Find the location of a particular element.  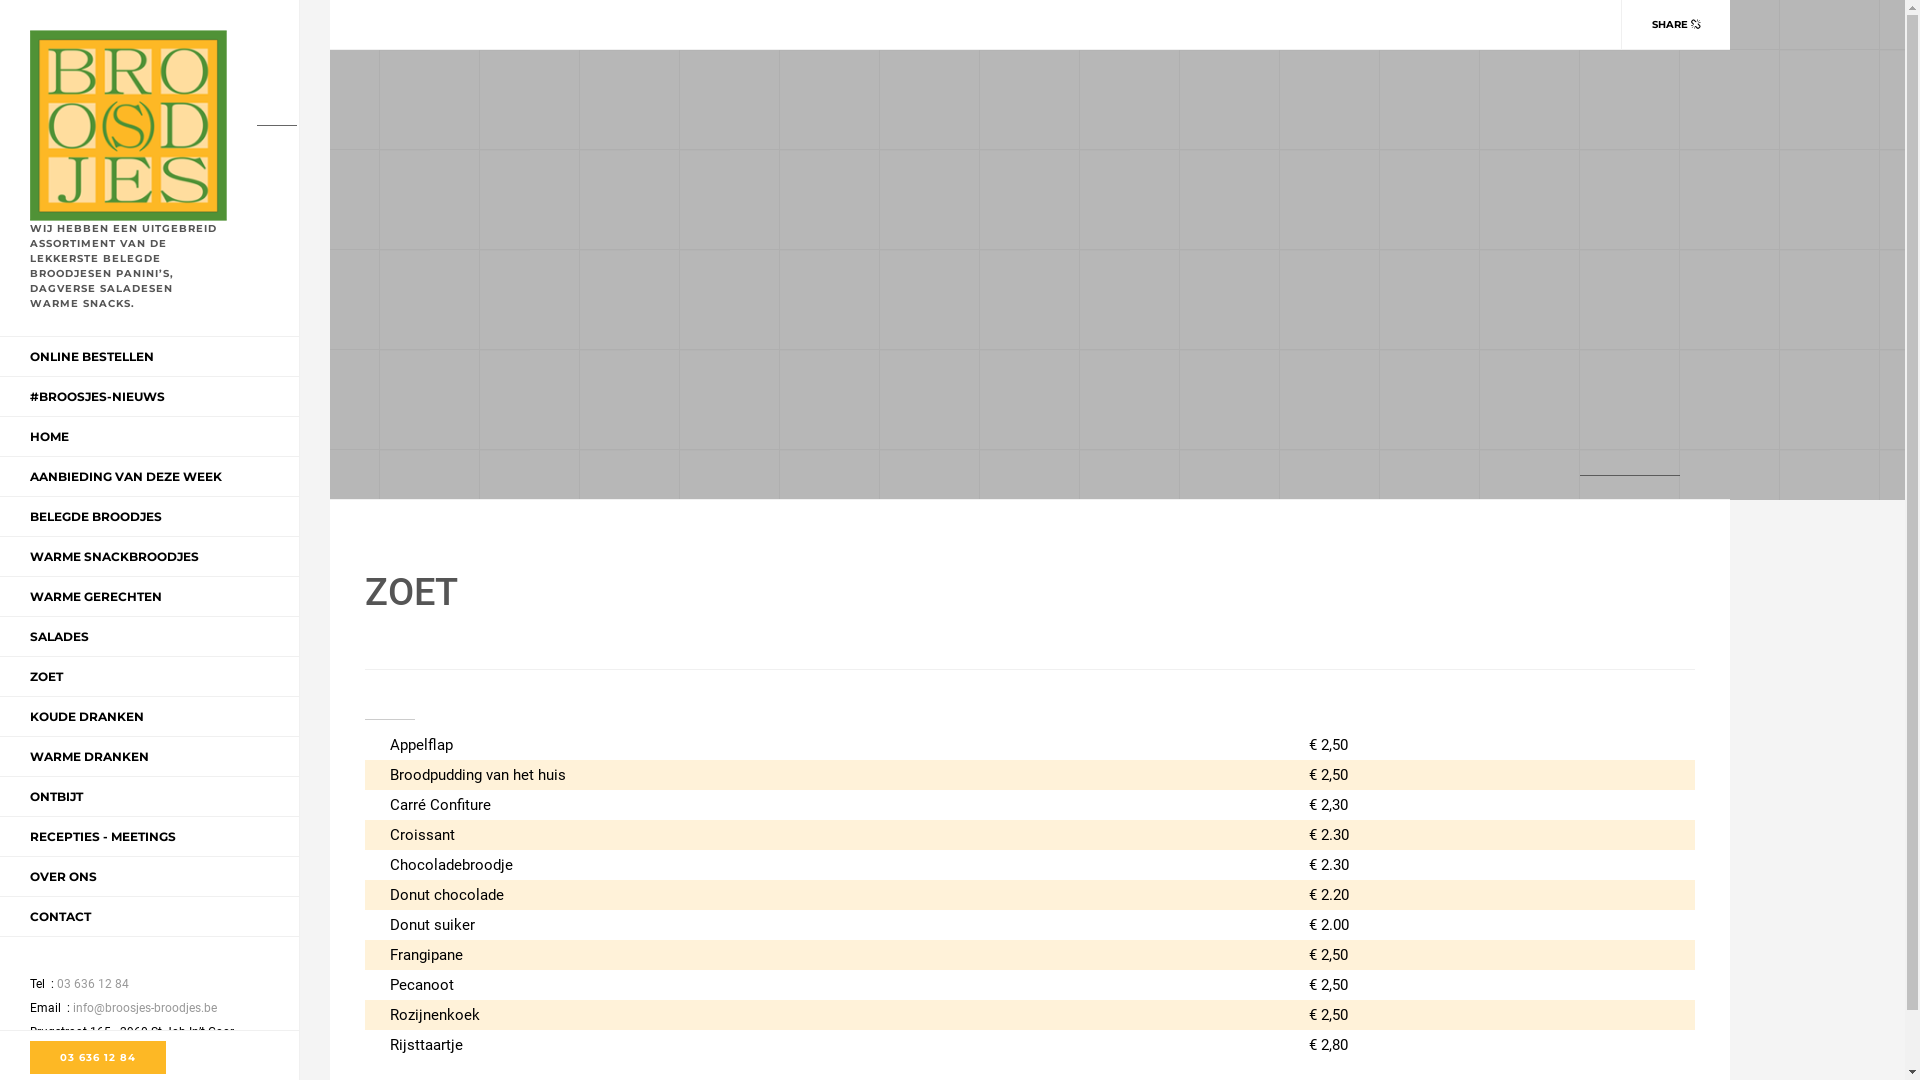

BELEGDE BROODJES is located at coordinates (96, 516).